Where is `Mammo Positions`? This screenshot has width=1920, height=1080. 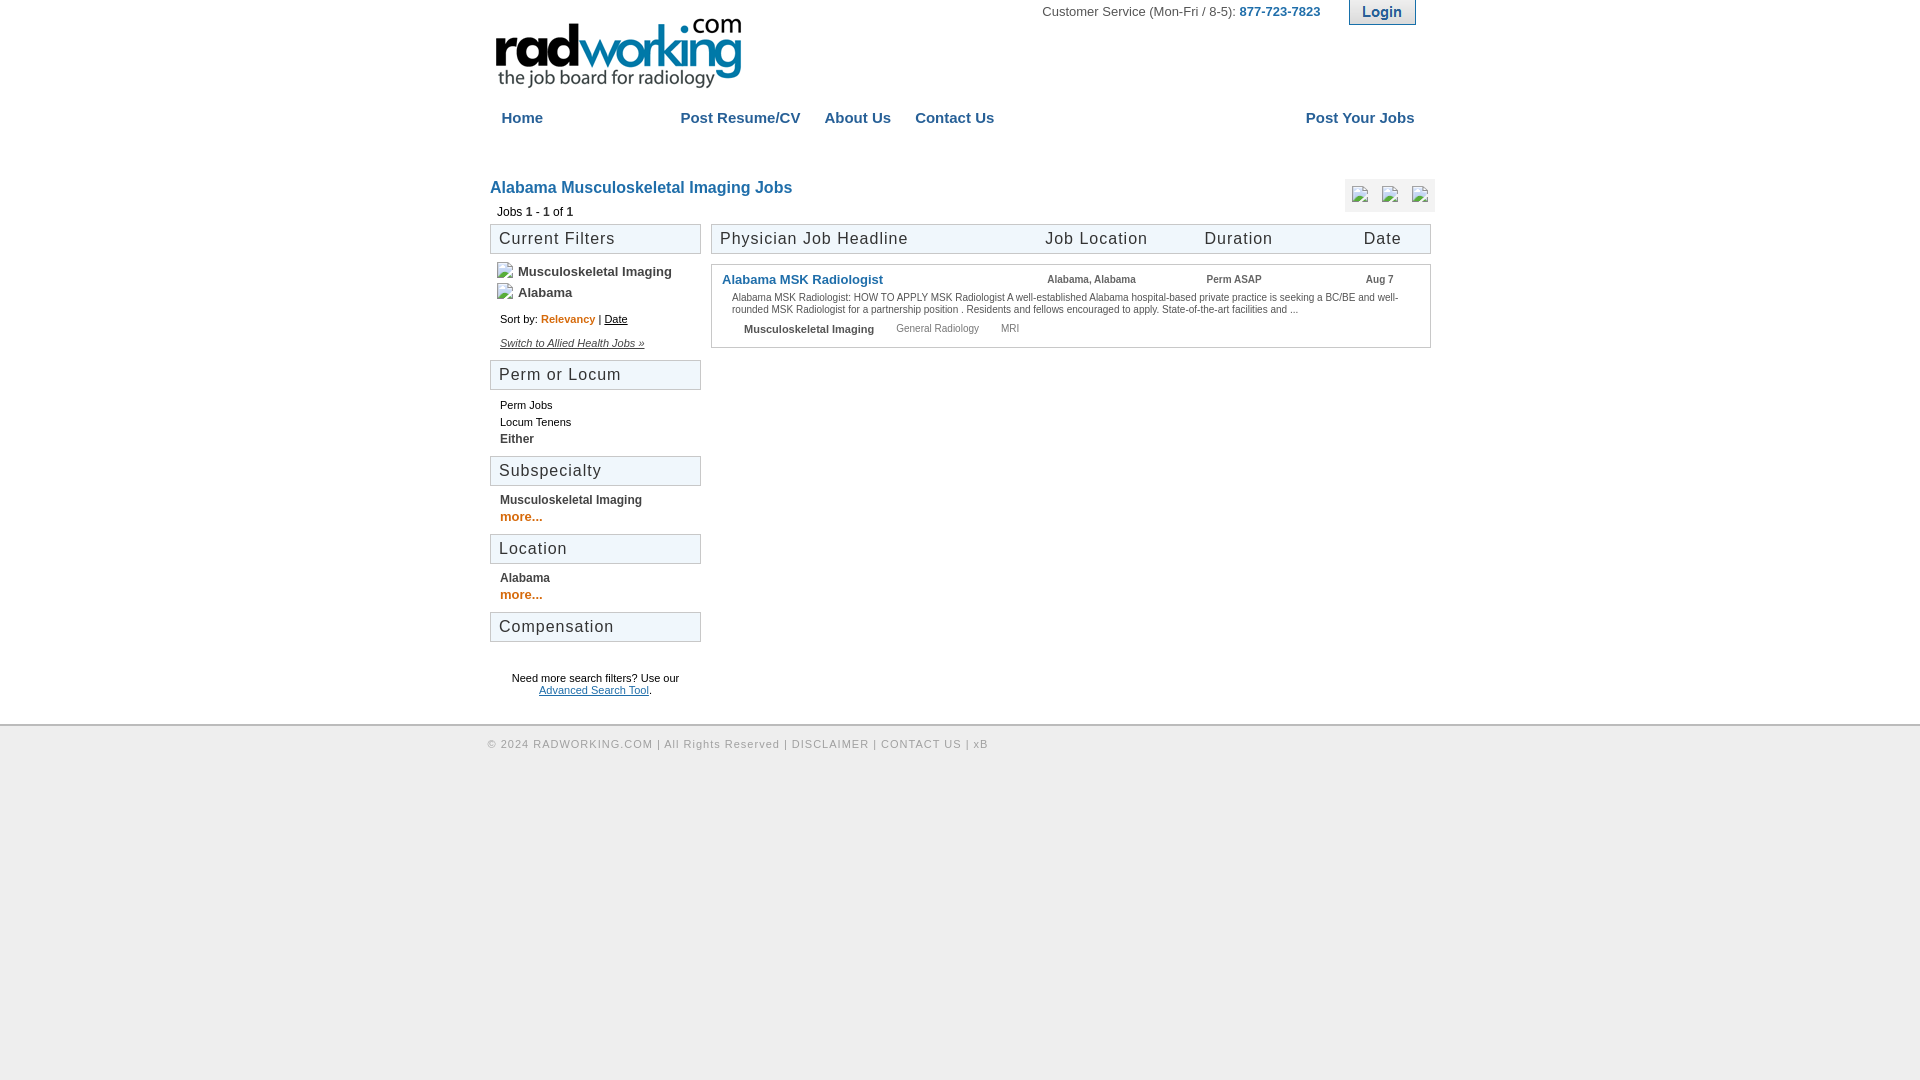 Mammo Positions is located at coordinates (1128, 150).